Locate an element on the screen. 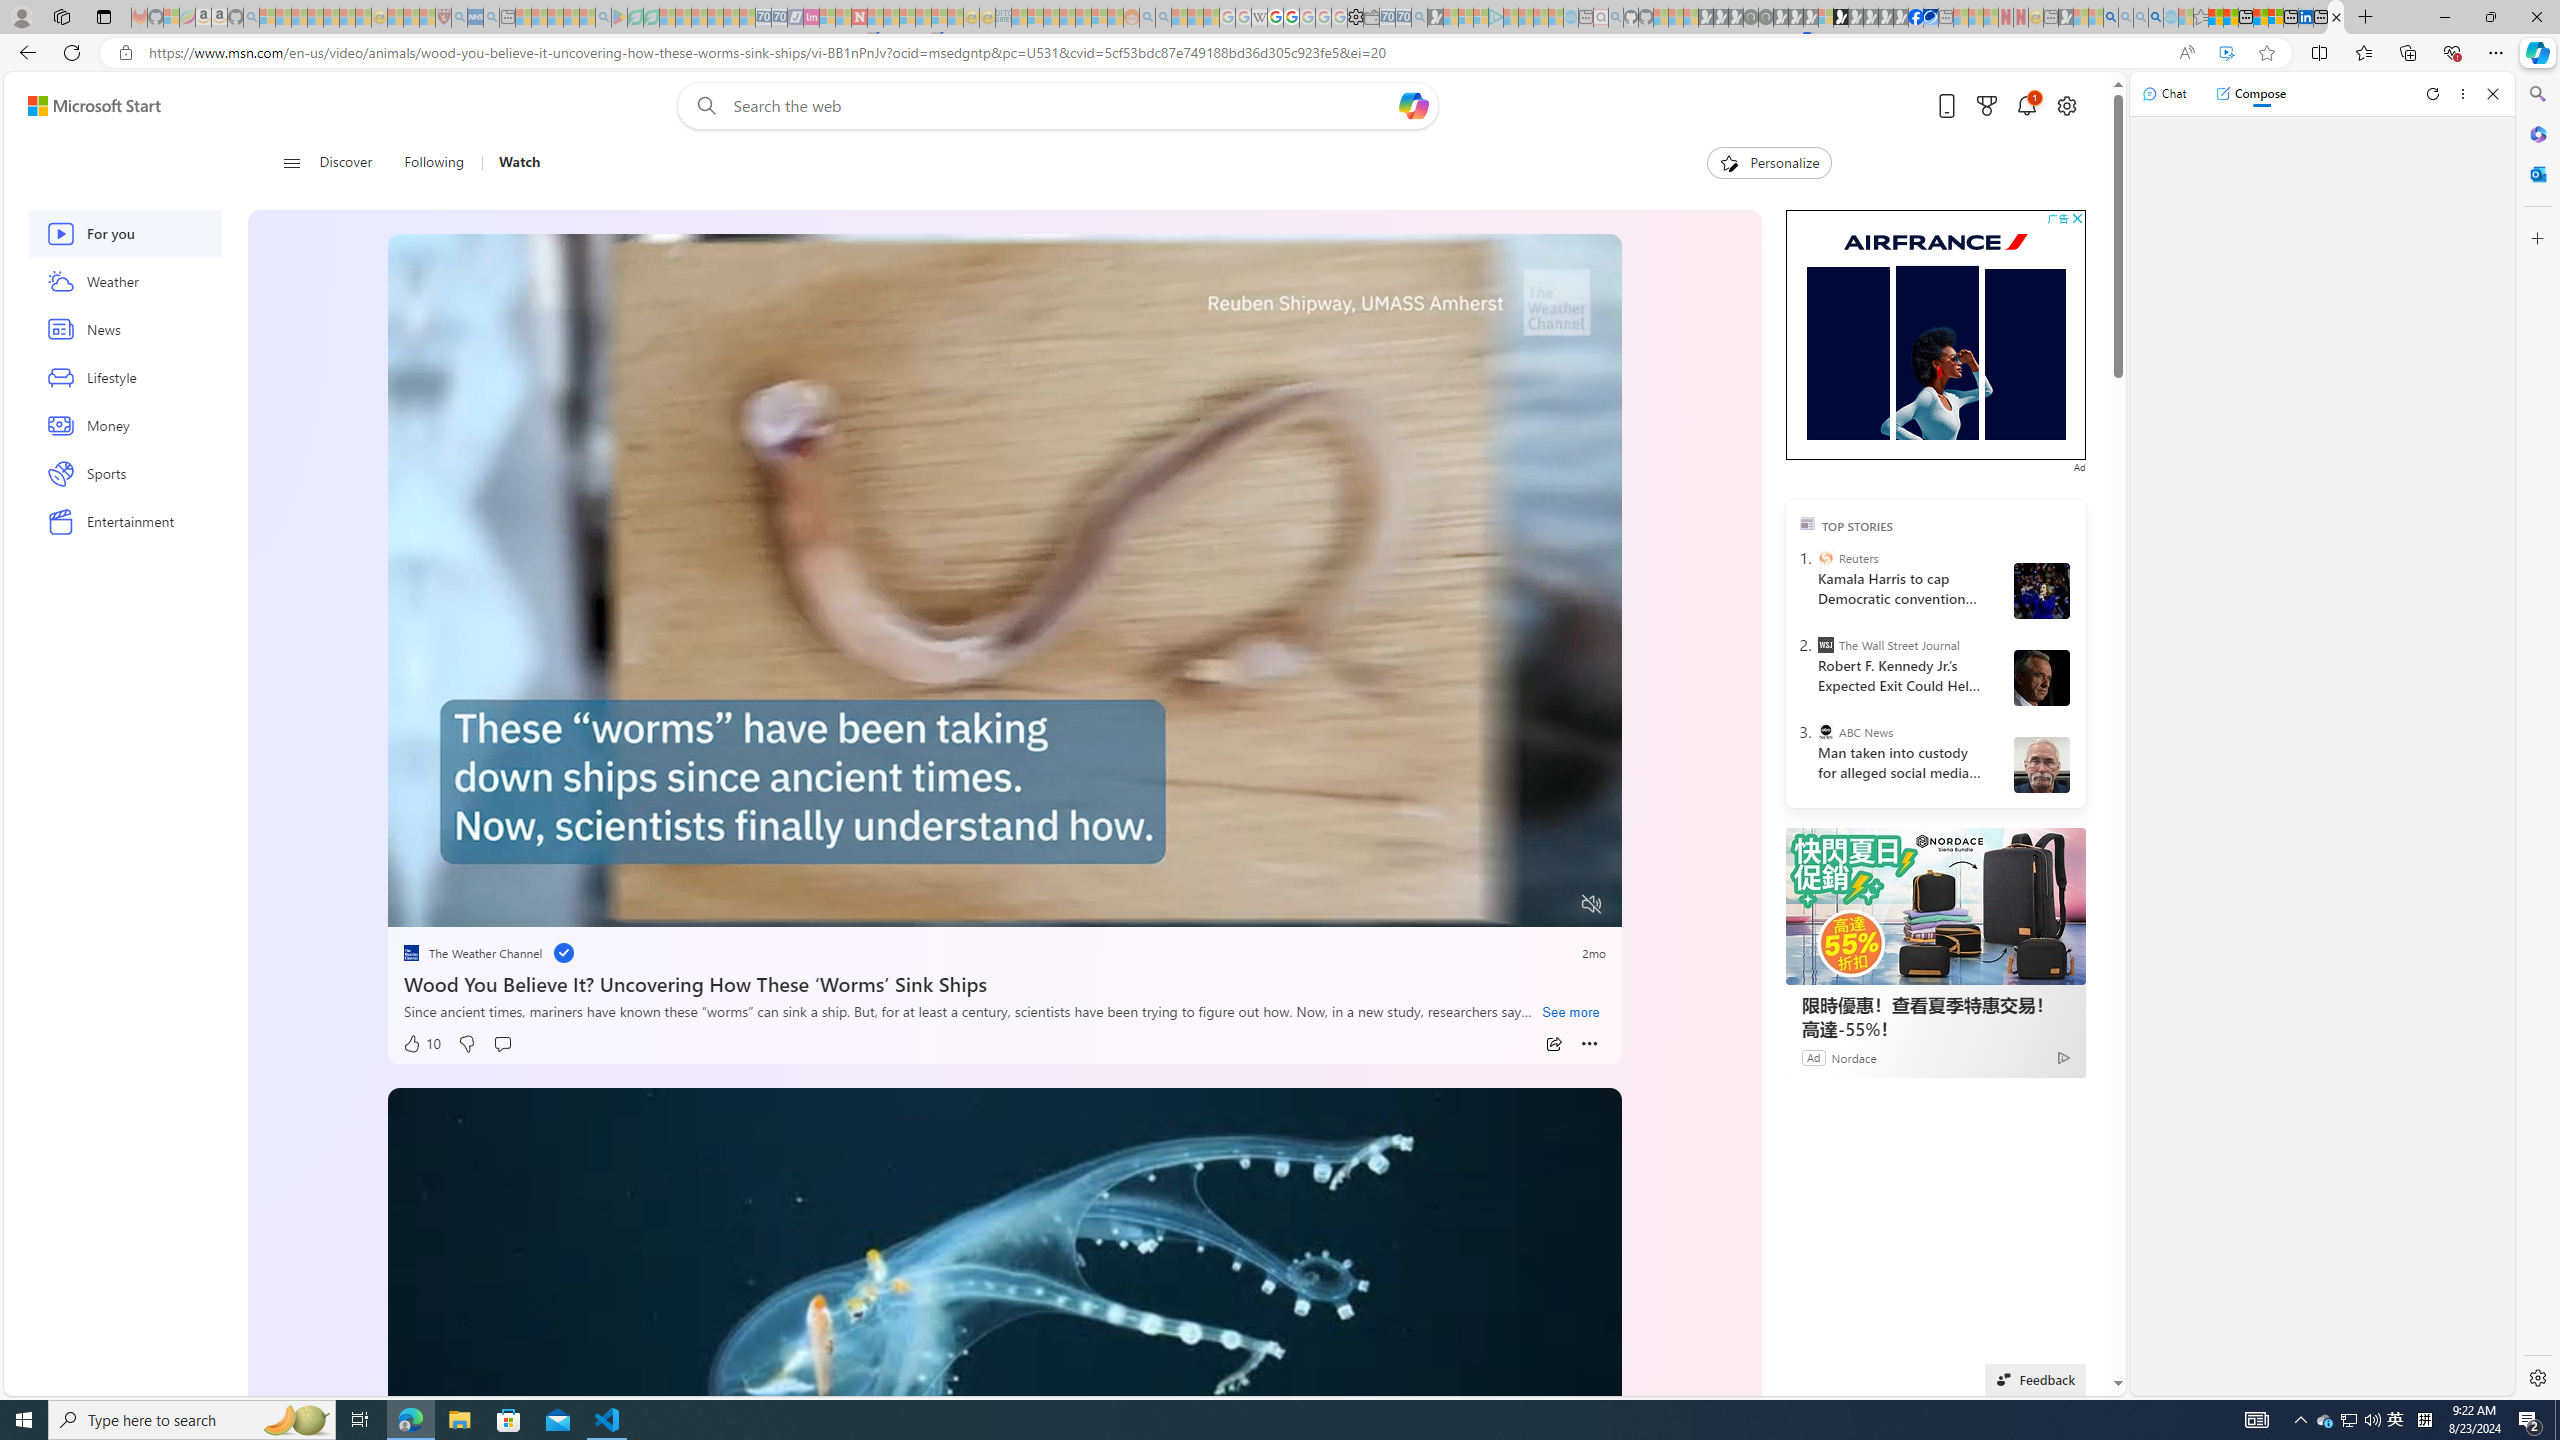 The image size is (2560, 1440). Unmute is located at coordinates (1592, 904).